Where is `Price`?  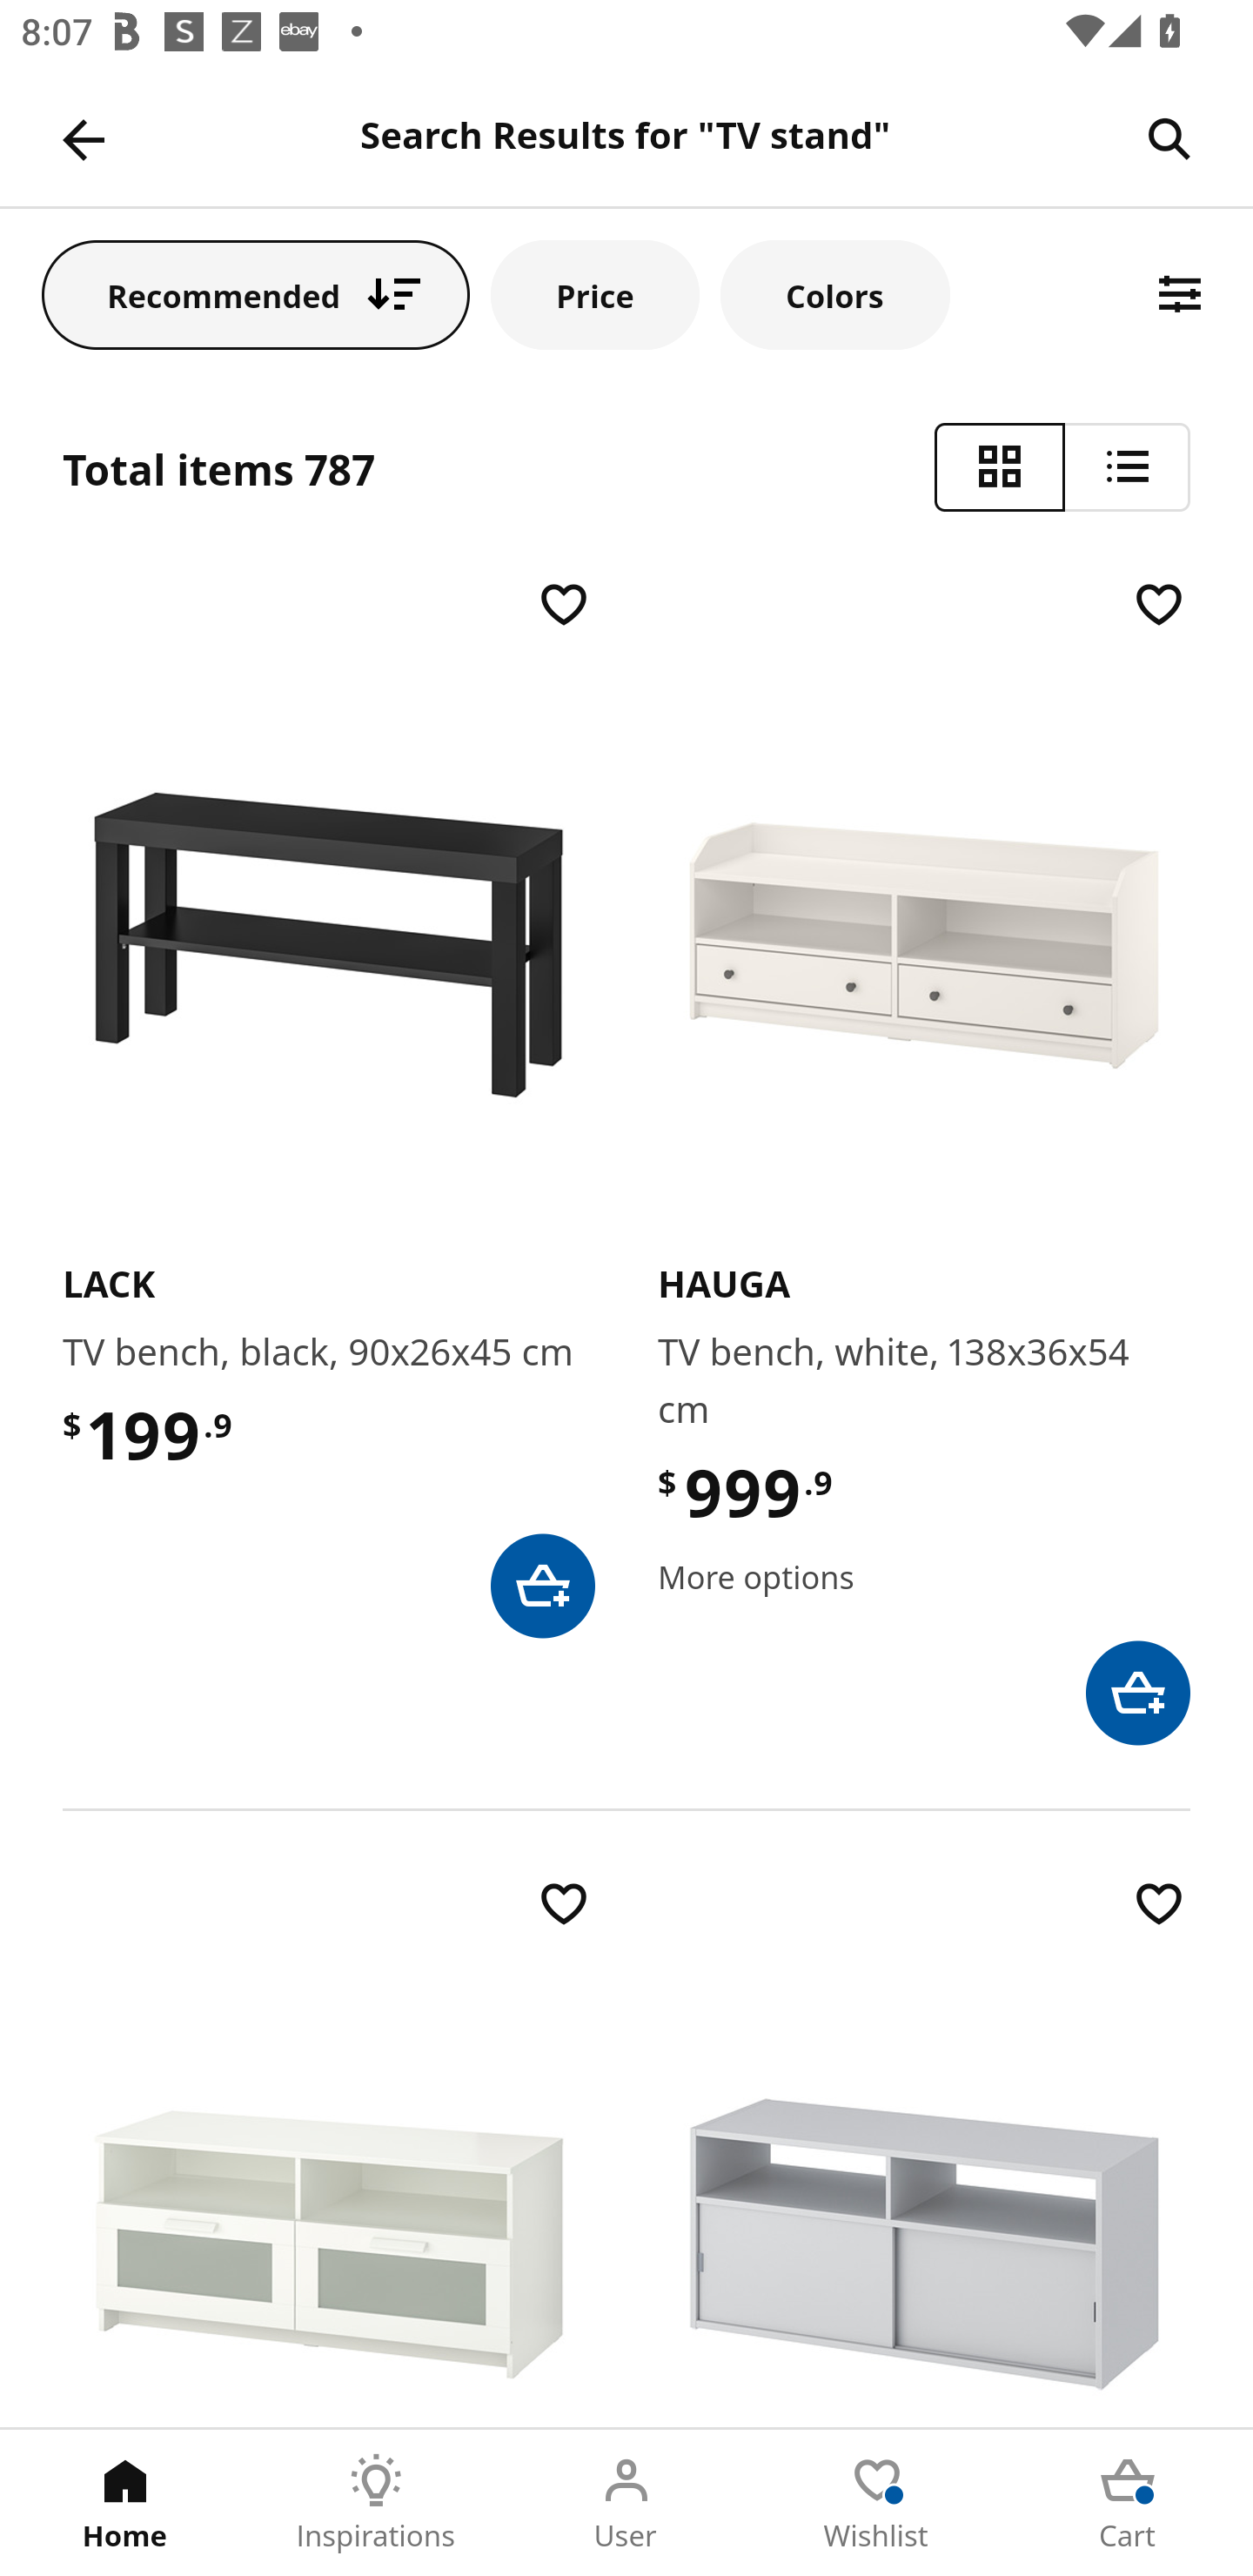
Price is located at coordinates (595, 294).